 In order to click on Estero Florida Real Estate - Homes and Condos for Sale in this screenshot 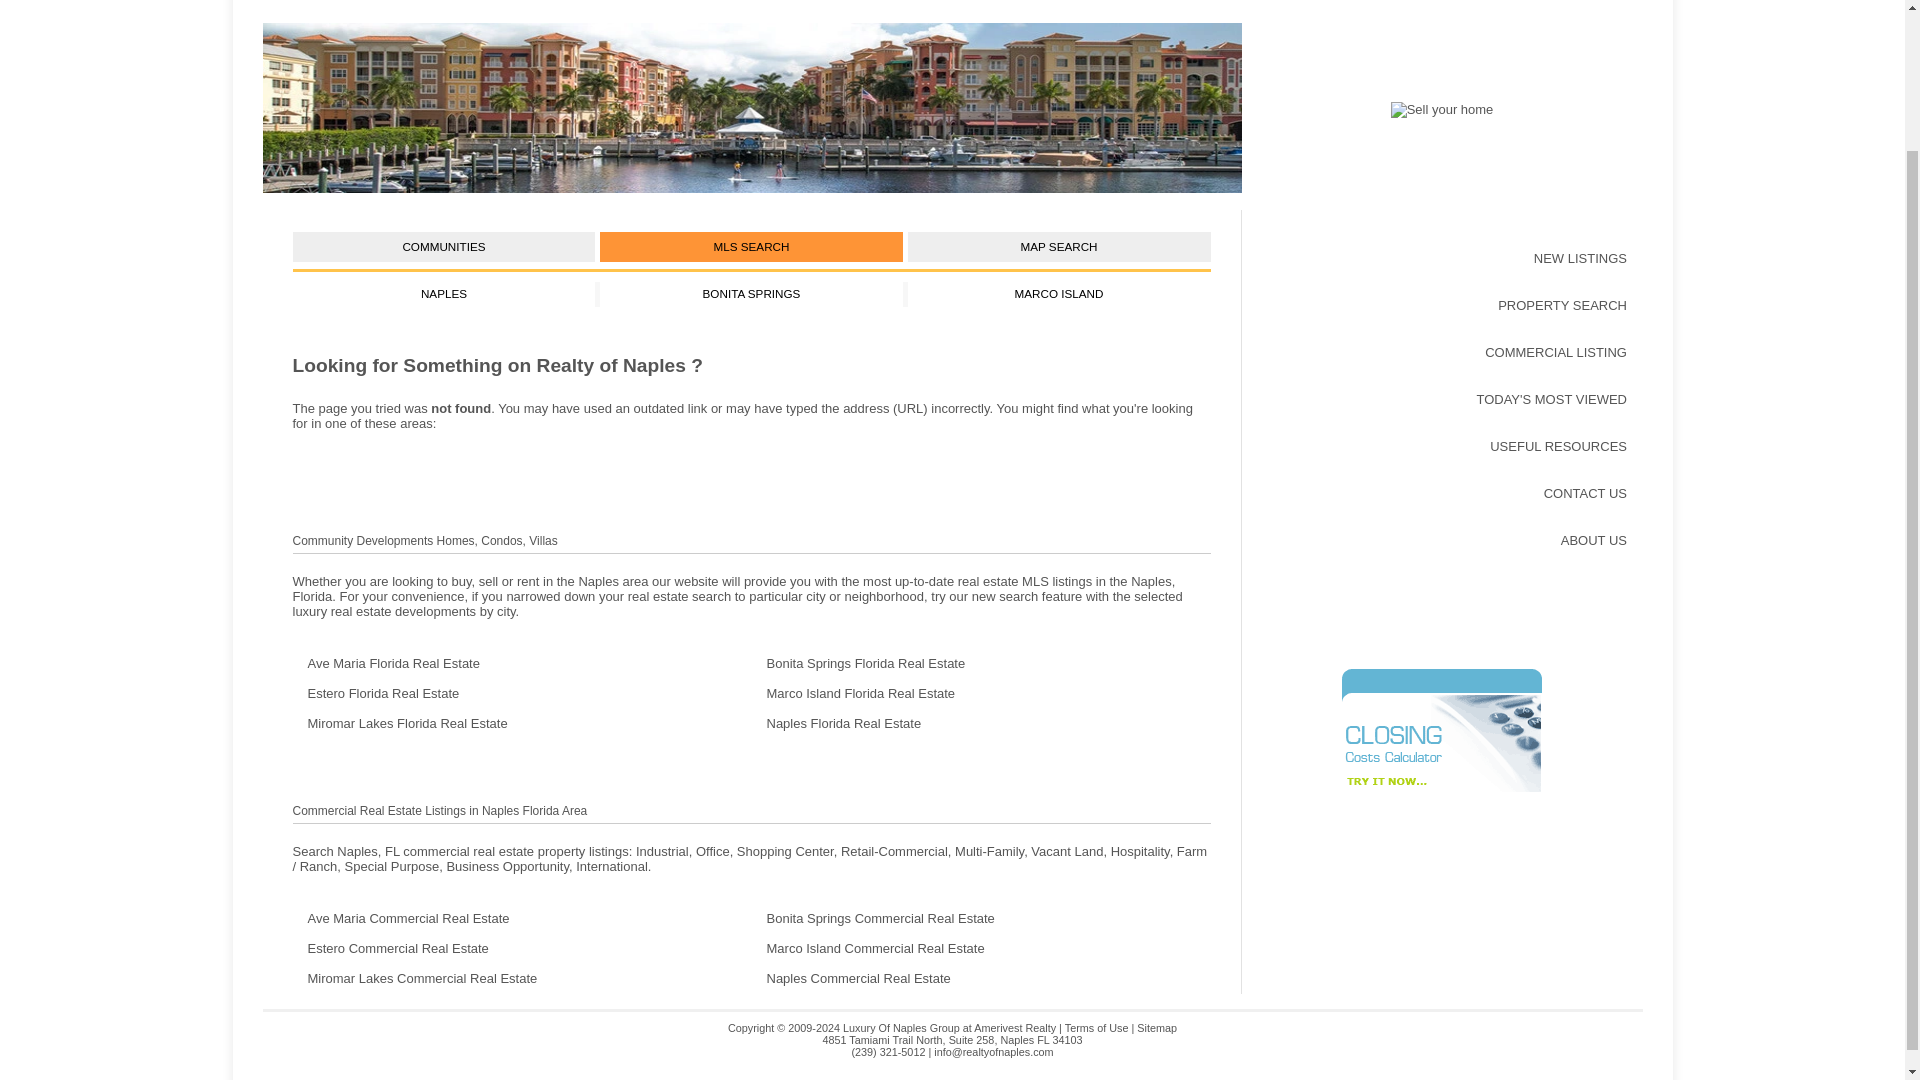, I will do `click(520, 694)`.